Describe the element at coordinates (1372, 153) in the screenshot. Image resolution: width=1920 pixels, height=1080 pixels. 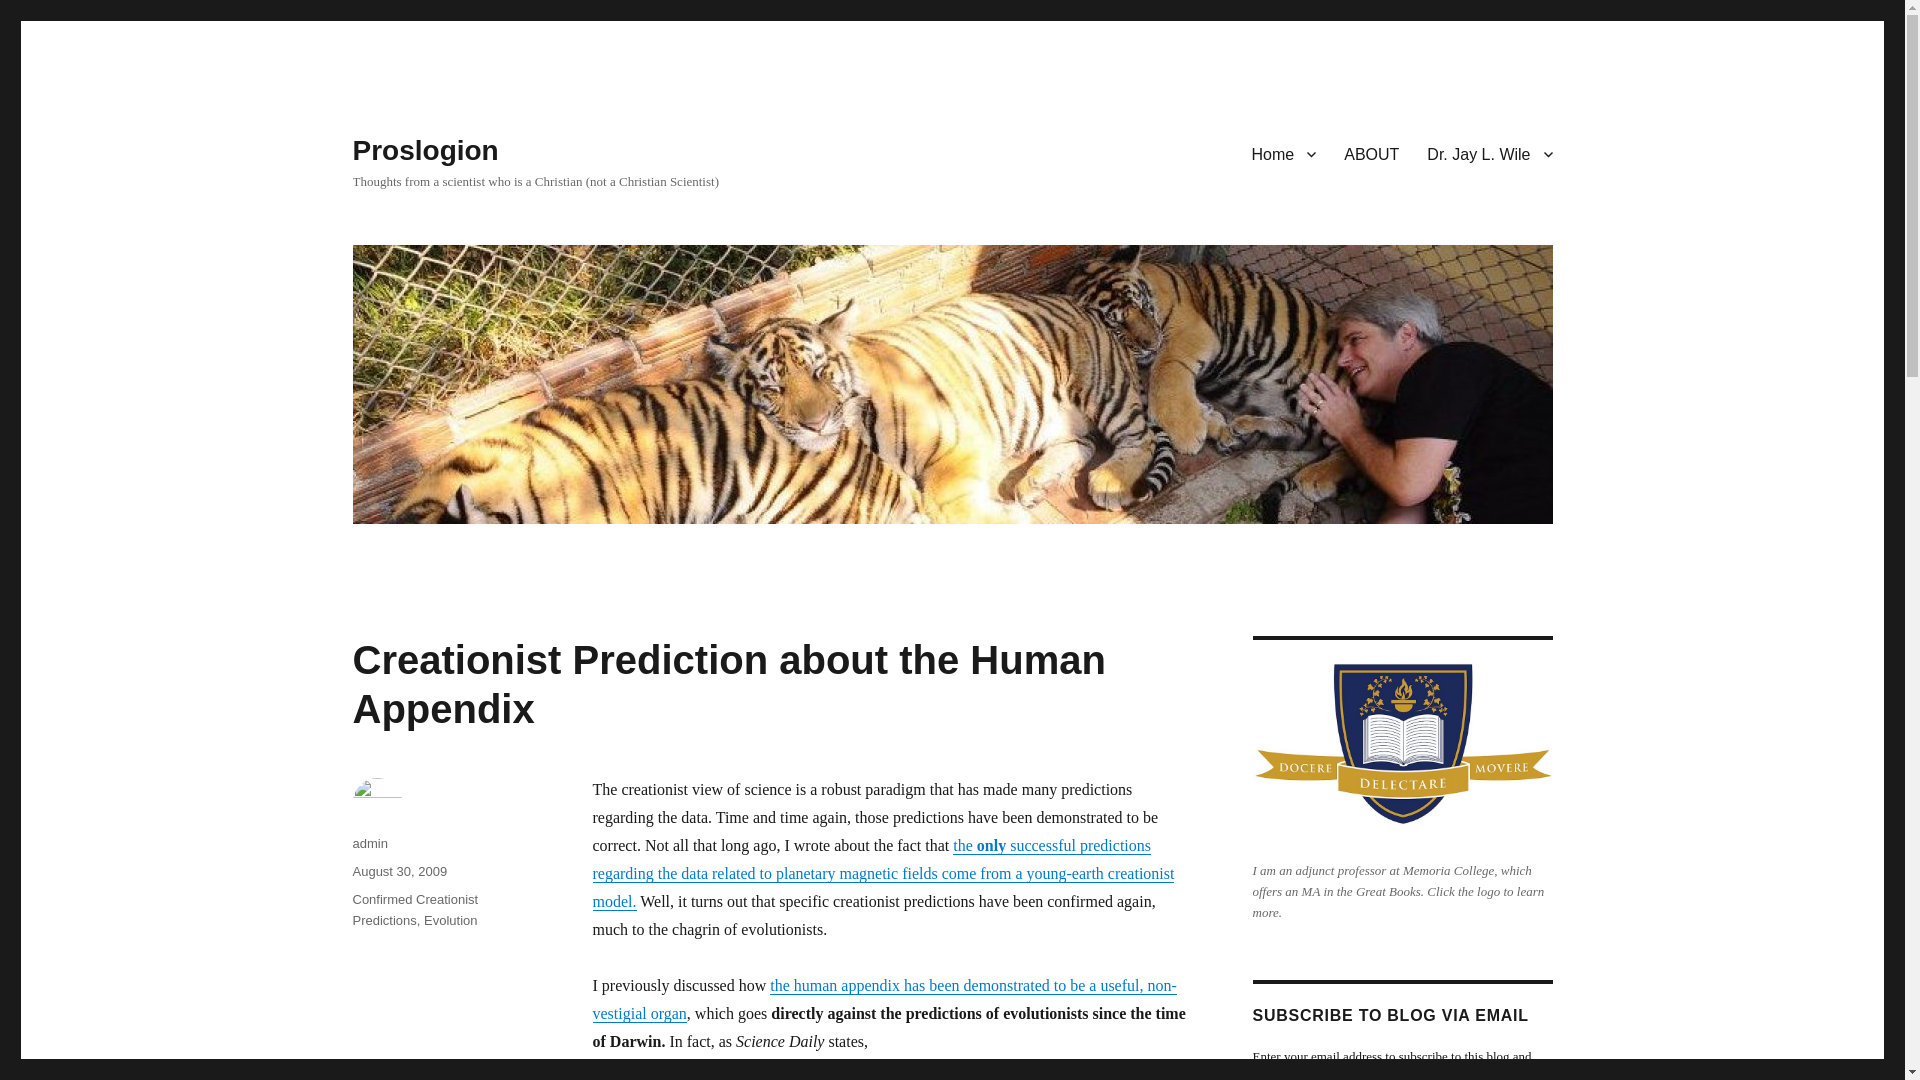
I see `ABOUT` at that location.